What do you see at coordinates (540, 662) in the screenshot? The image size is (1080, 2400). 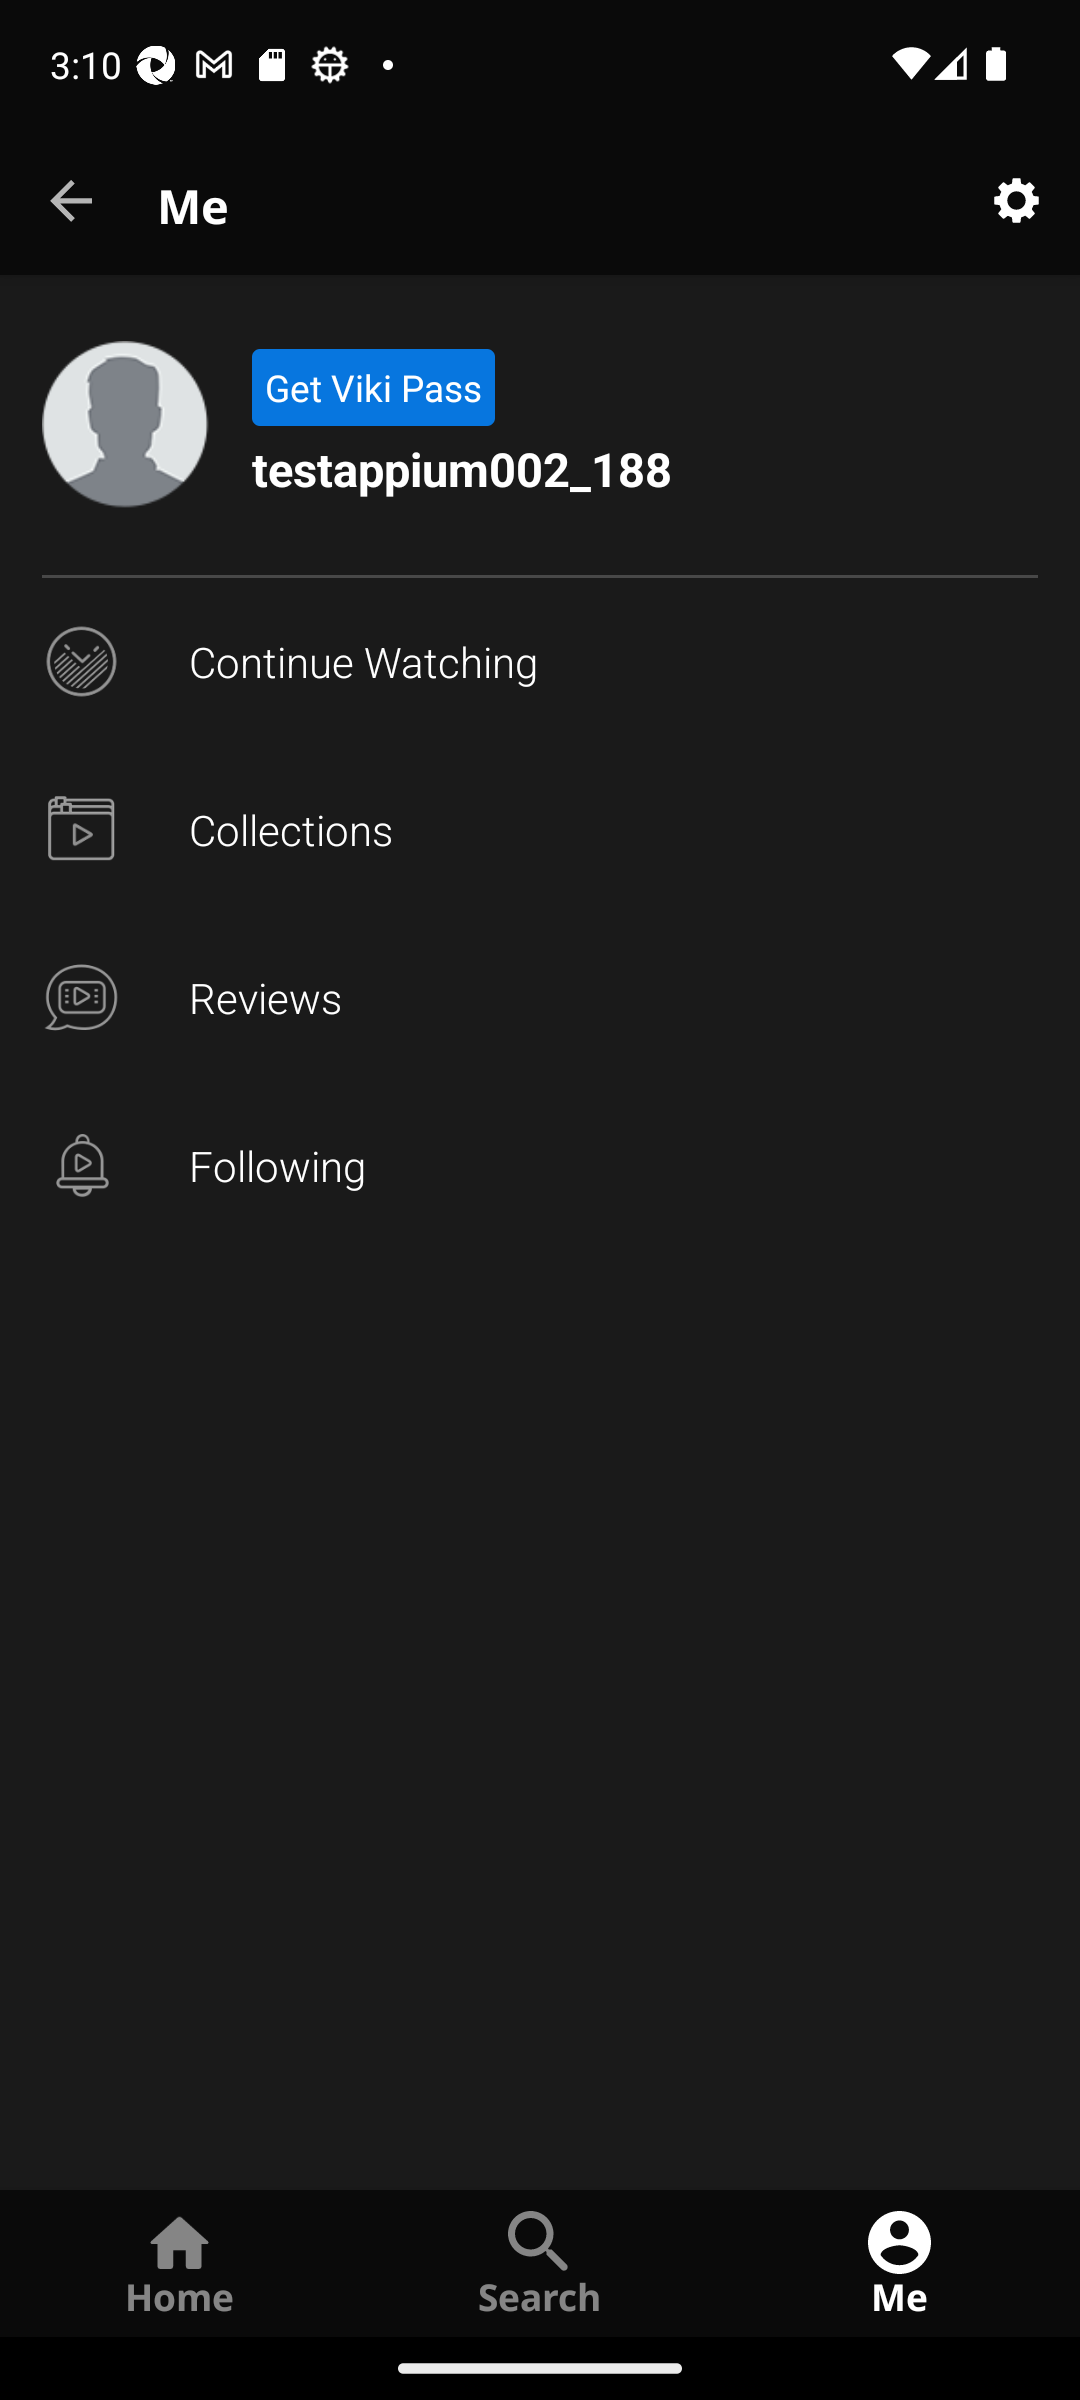 I see `Continue Watching` at bounding box center [540, 662].